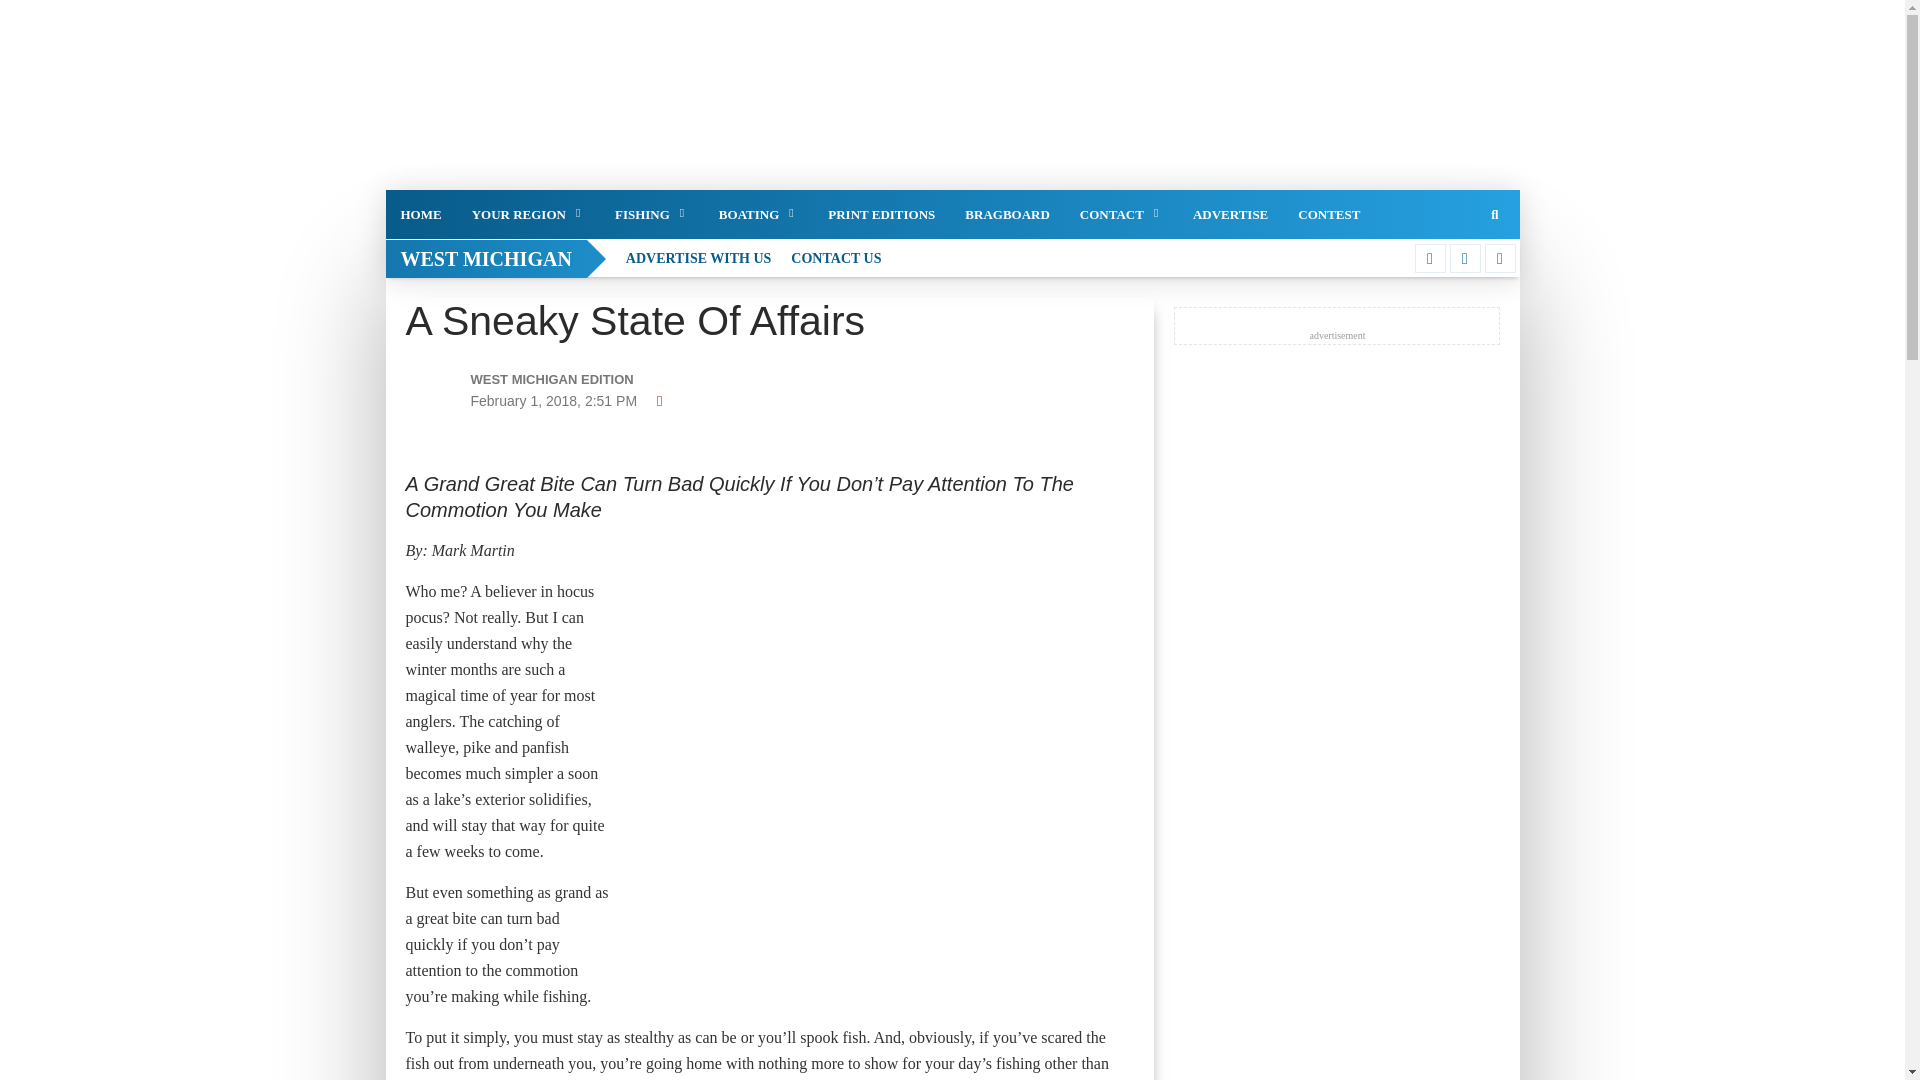  Describe the element at coordinates (652, 214) in the screenshot. I see `FISHING` at that location.